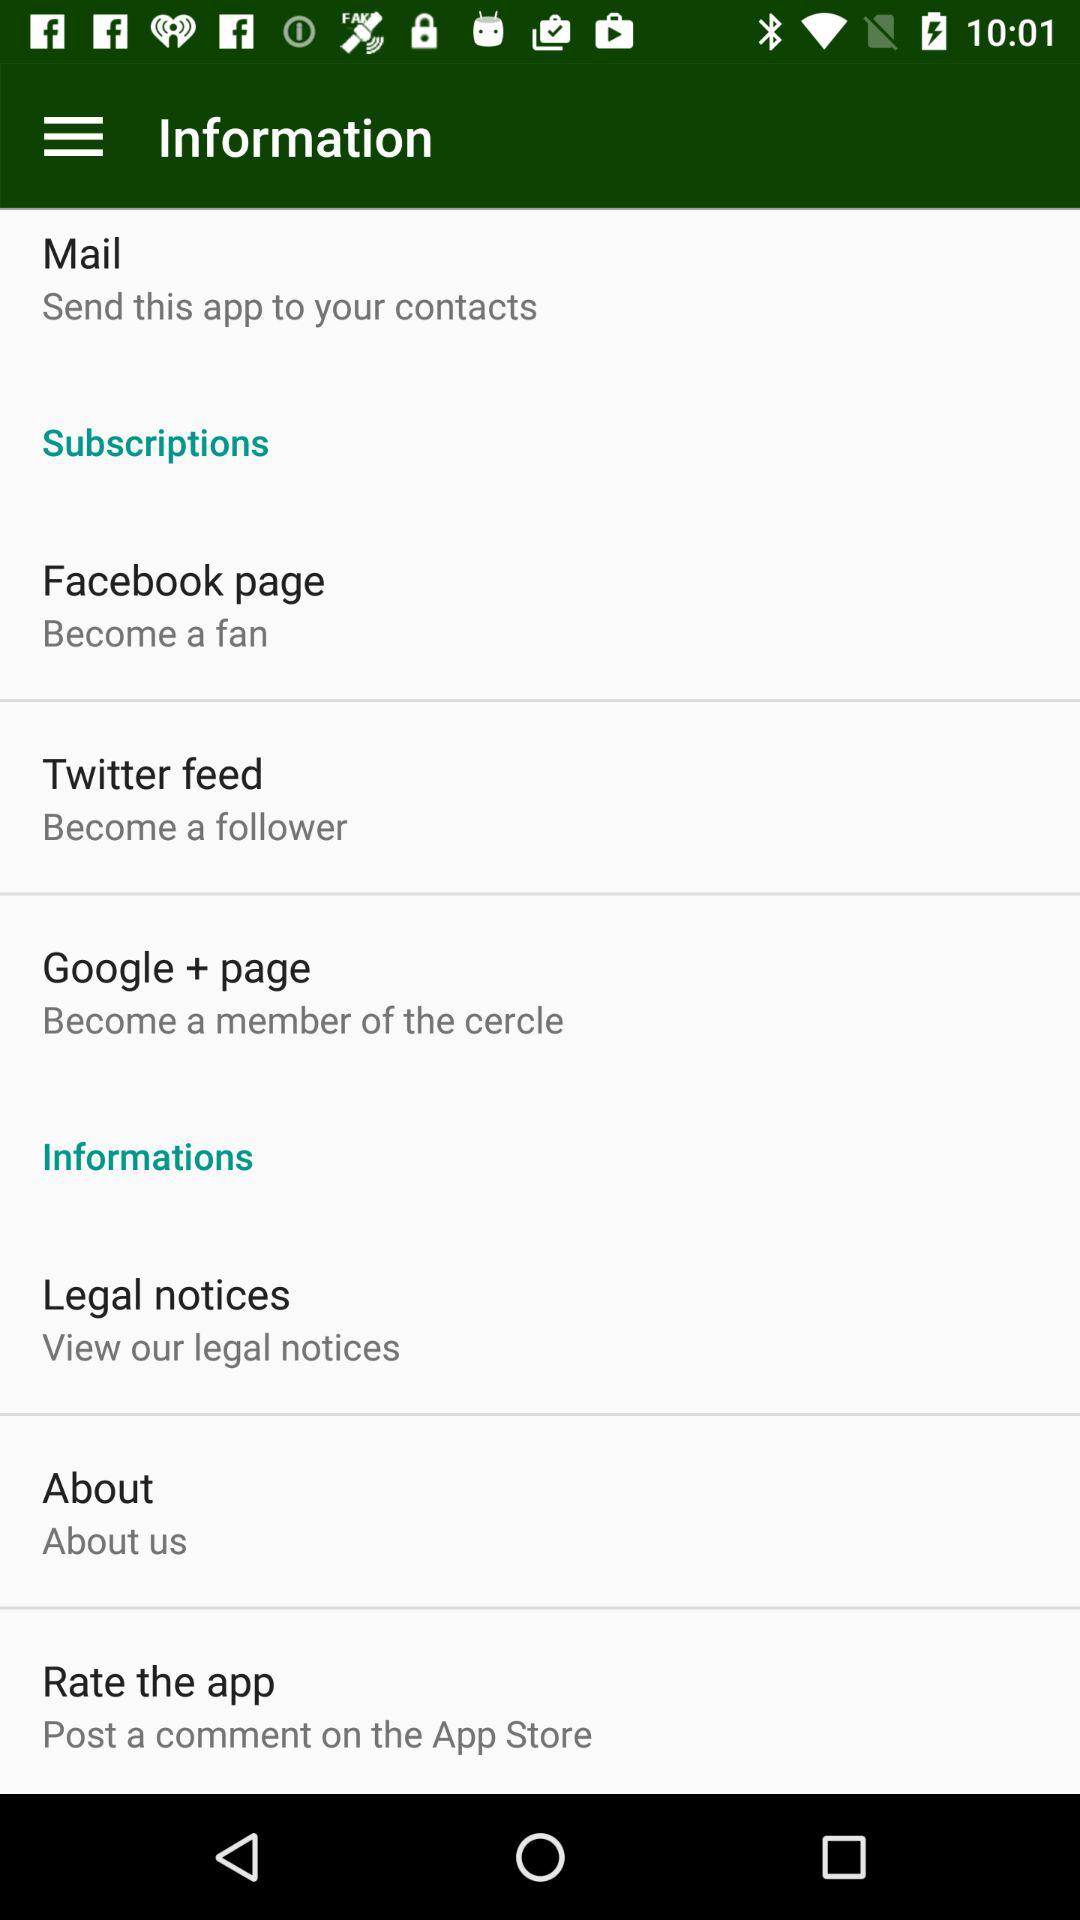 The height and width of the screenshot is (1920, 1080). What do you see at coordinates (540, 1134) in the screenshot?
I see `open item at the center` at bounding box center [540, 1134].